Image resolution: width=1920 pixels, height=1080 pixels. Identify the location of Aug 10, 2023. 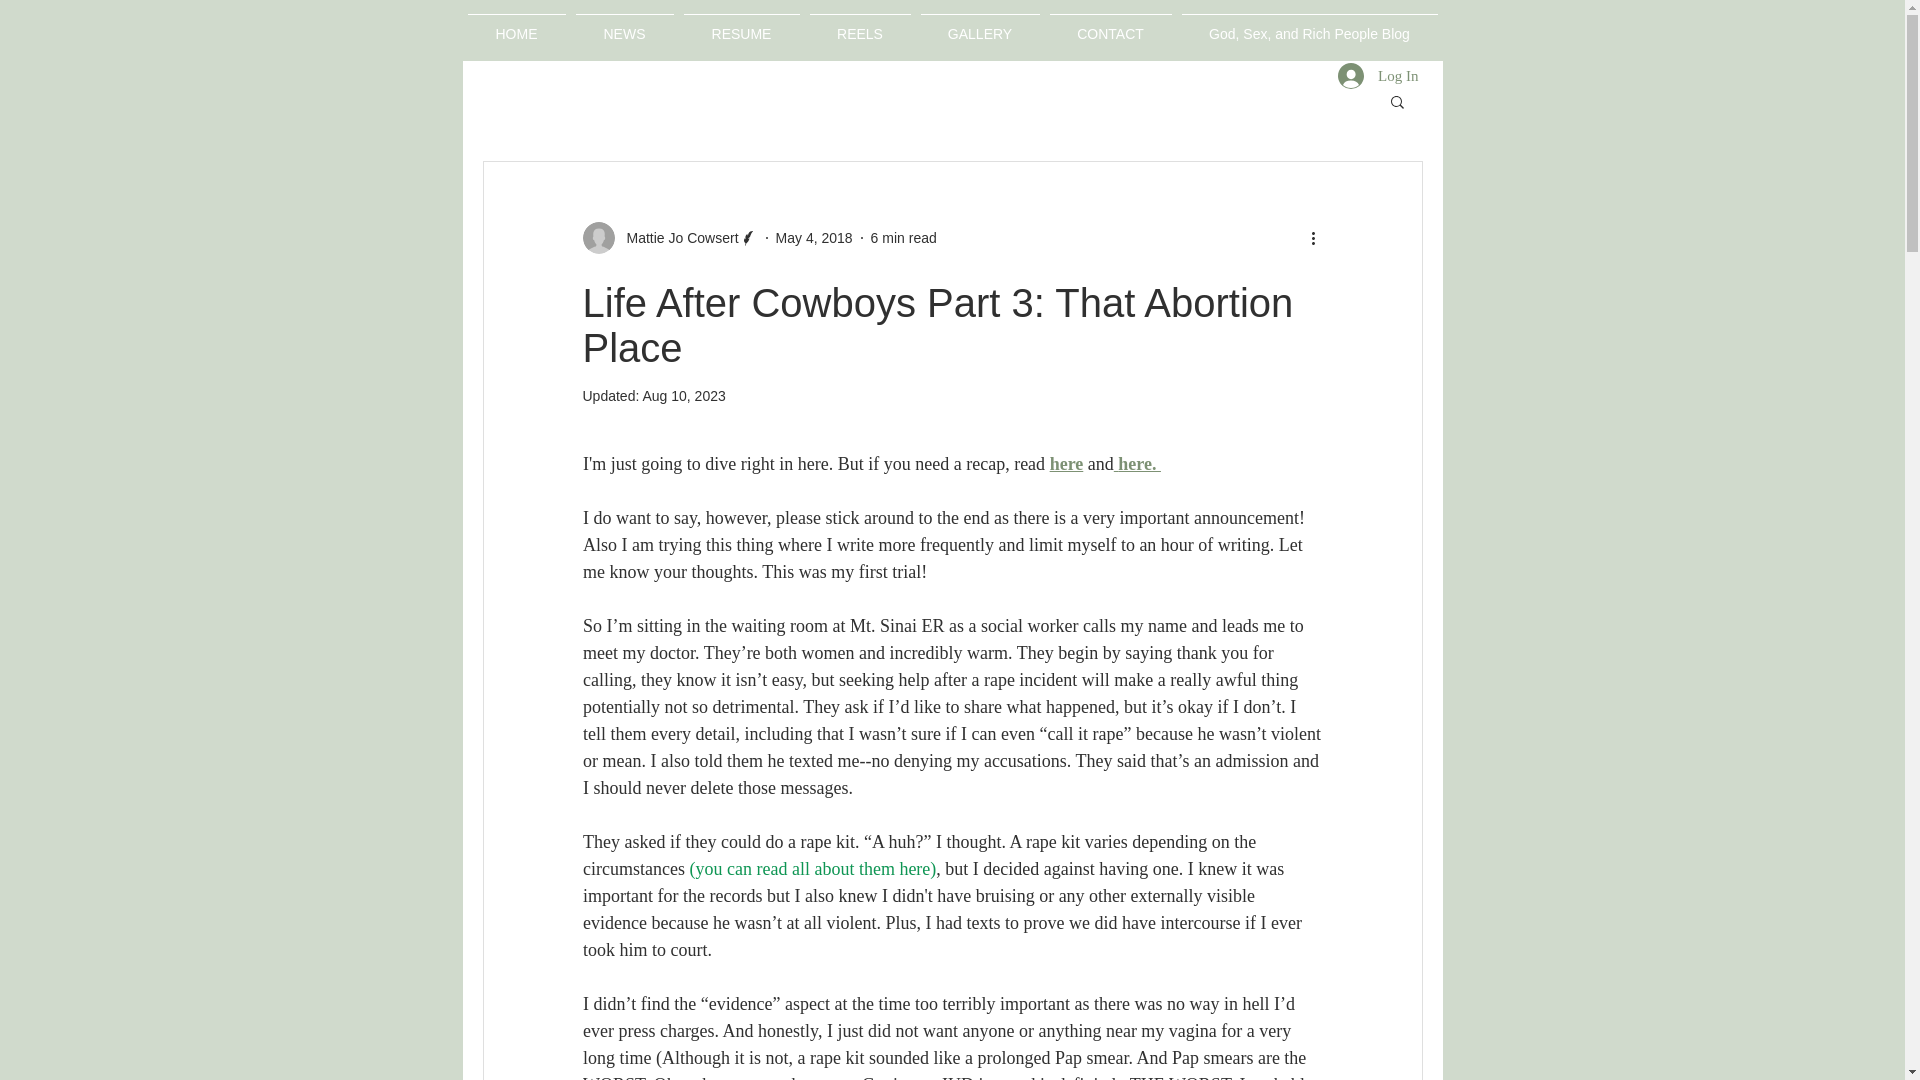
(683, 395).